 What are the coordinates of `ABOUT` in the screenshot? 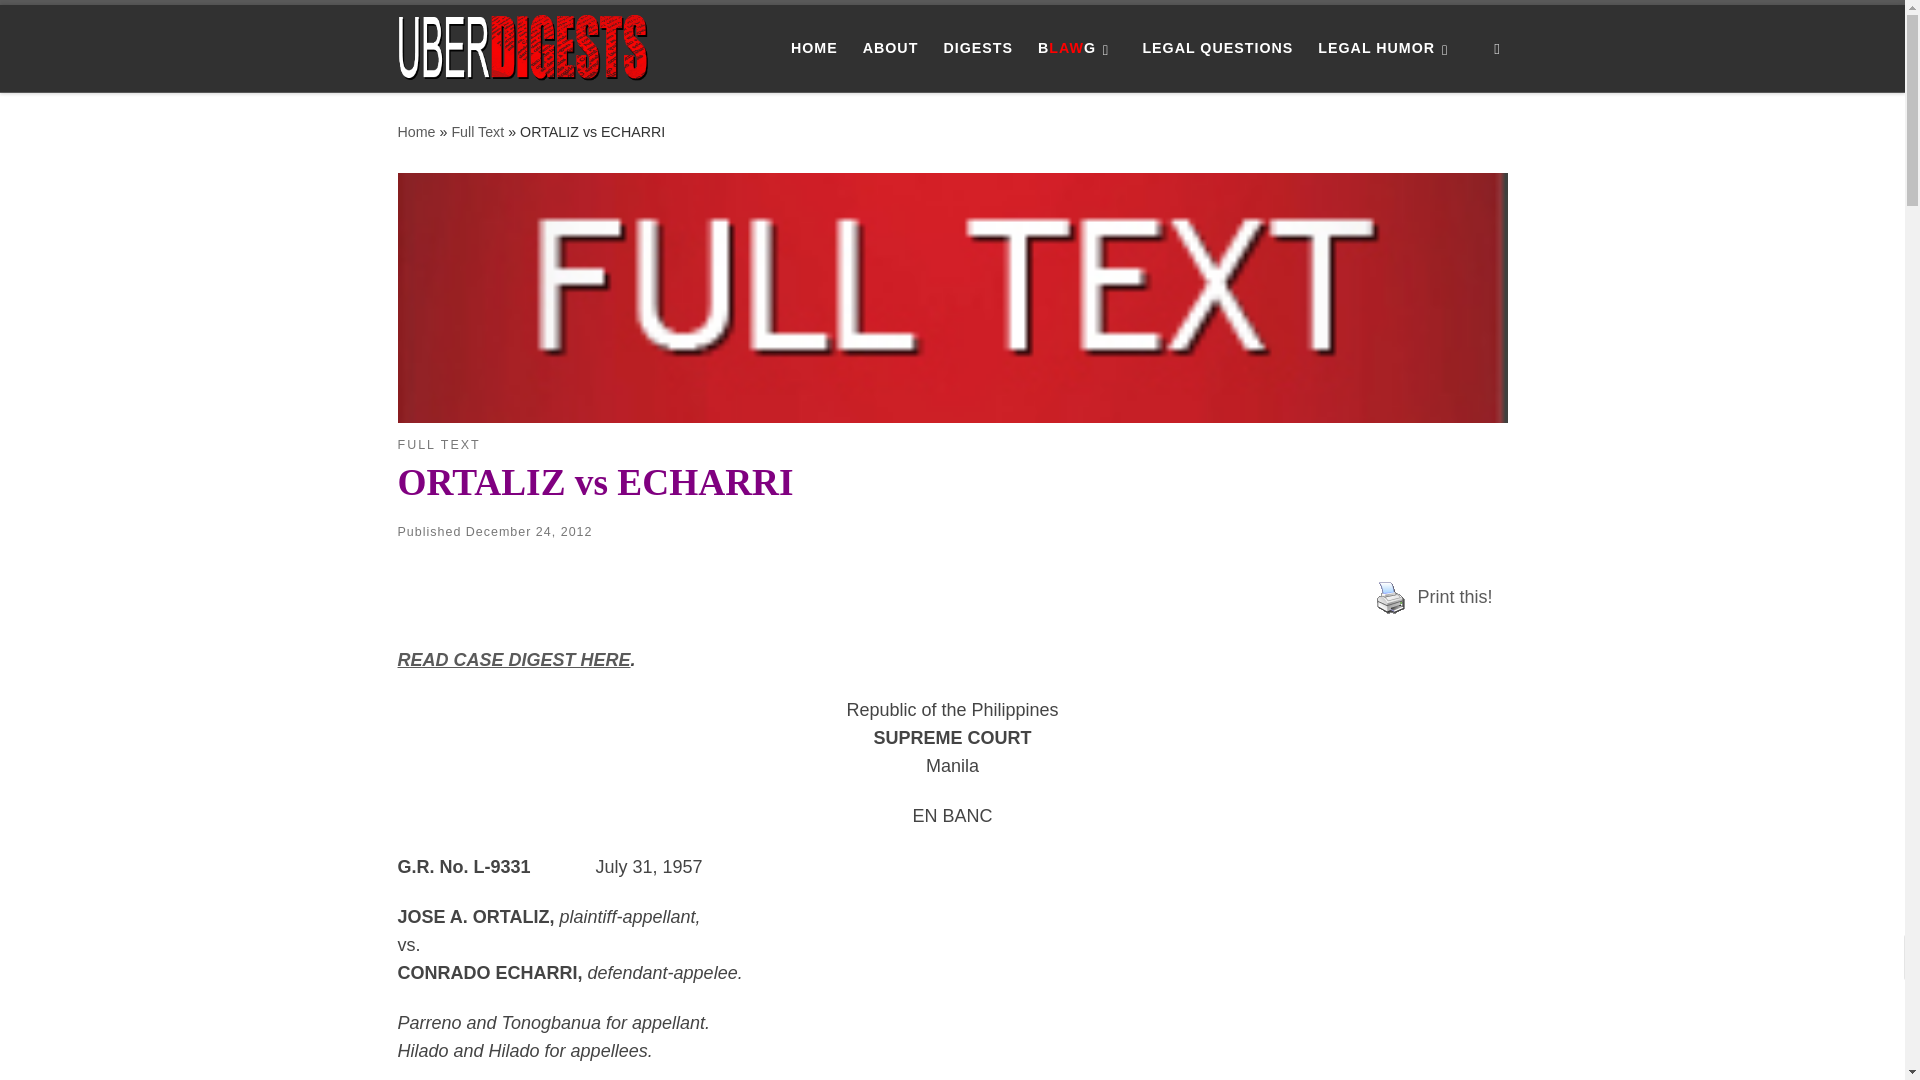 It's located at (890, 48).